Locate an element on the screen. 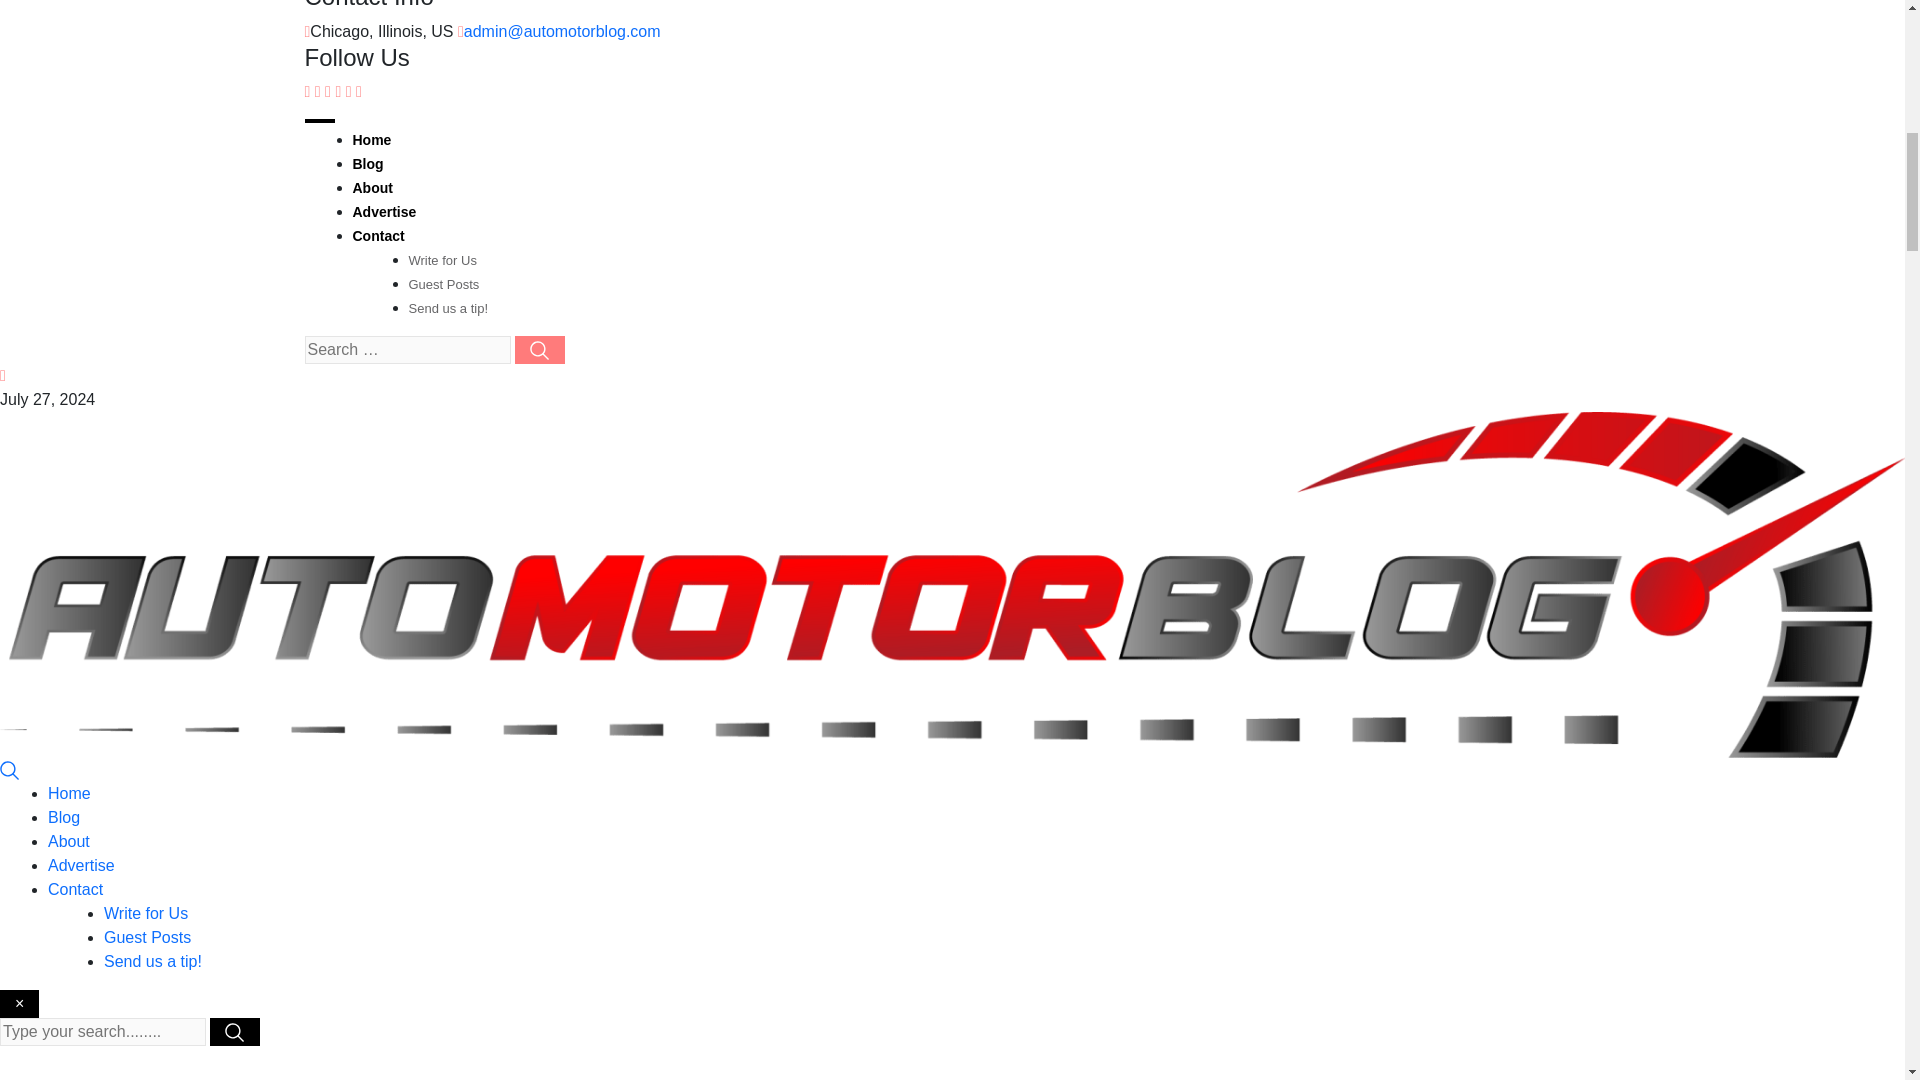  Advertise is located at coordinates (82, 865).